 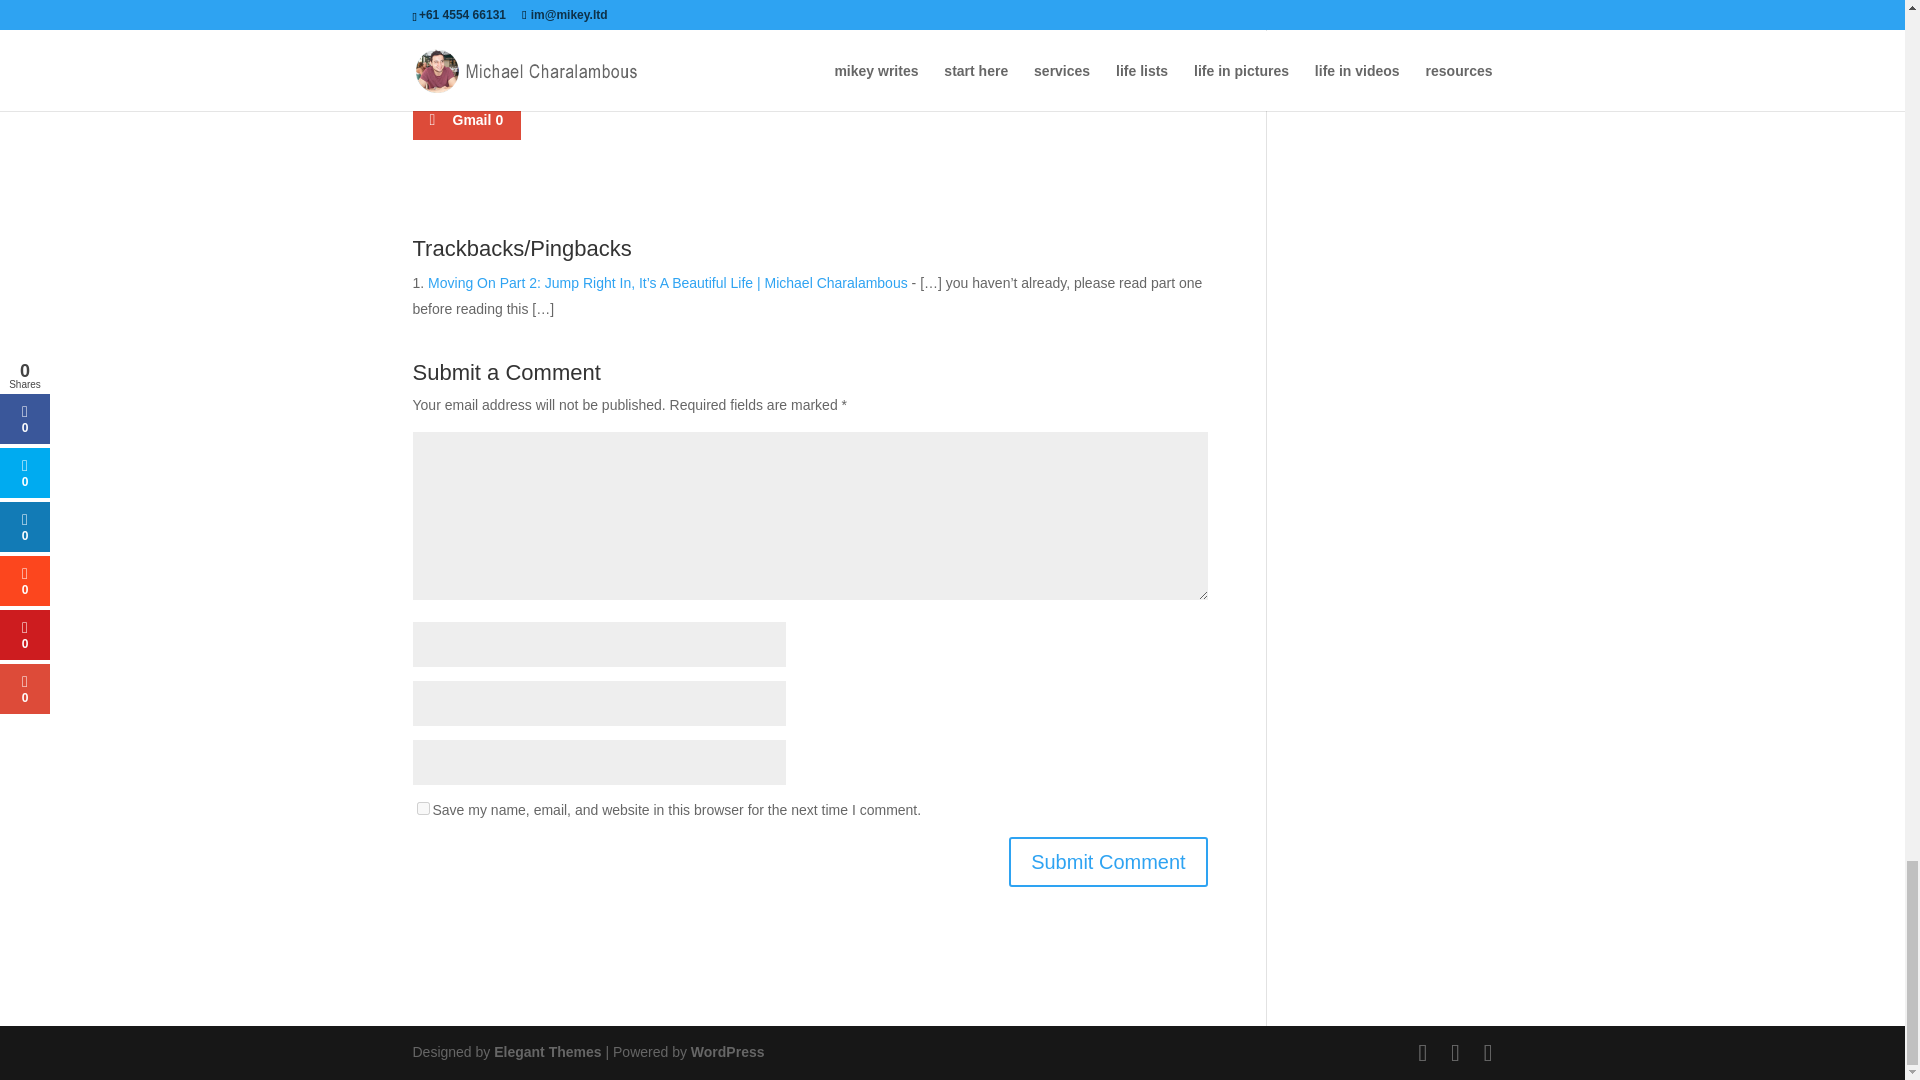 I want to click on Pinterest0, so click(x=1015, y=64).